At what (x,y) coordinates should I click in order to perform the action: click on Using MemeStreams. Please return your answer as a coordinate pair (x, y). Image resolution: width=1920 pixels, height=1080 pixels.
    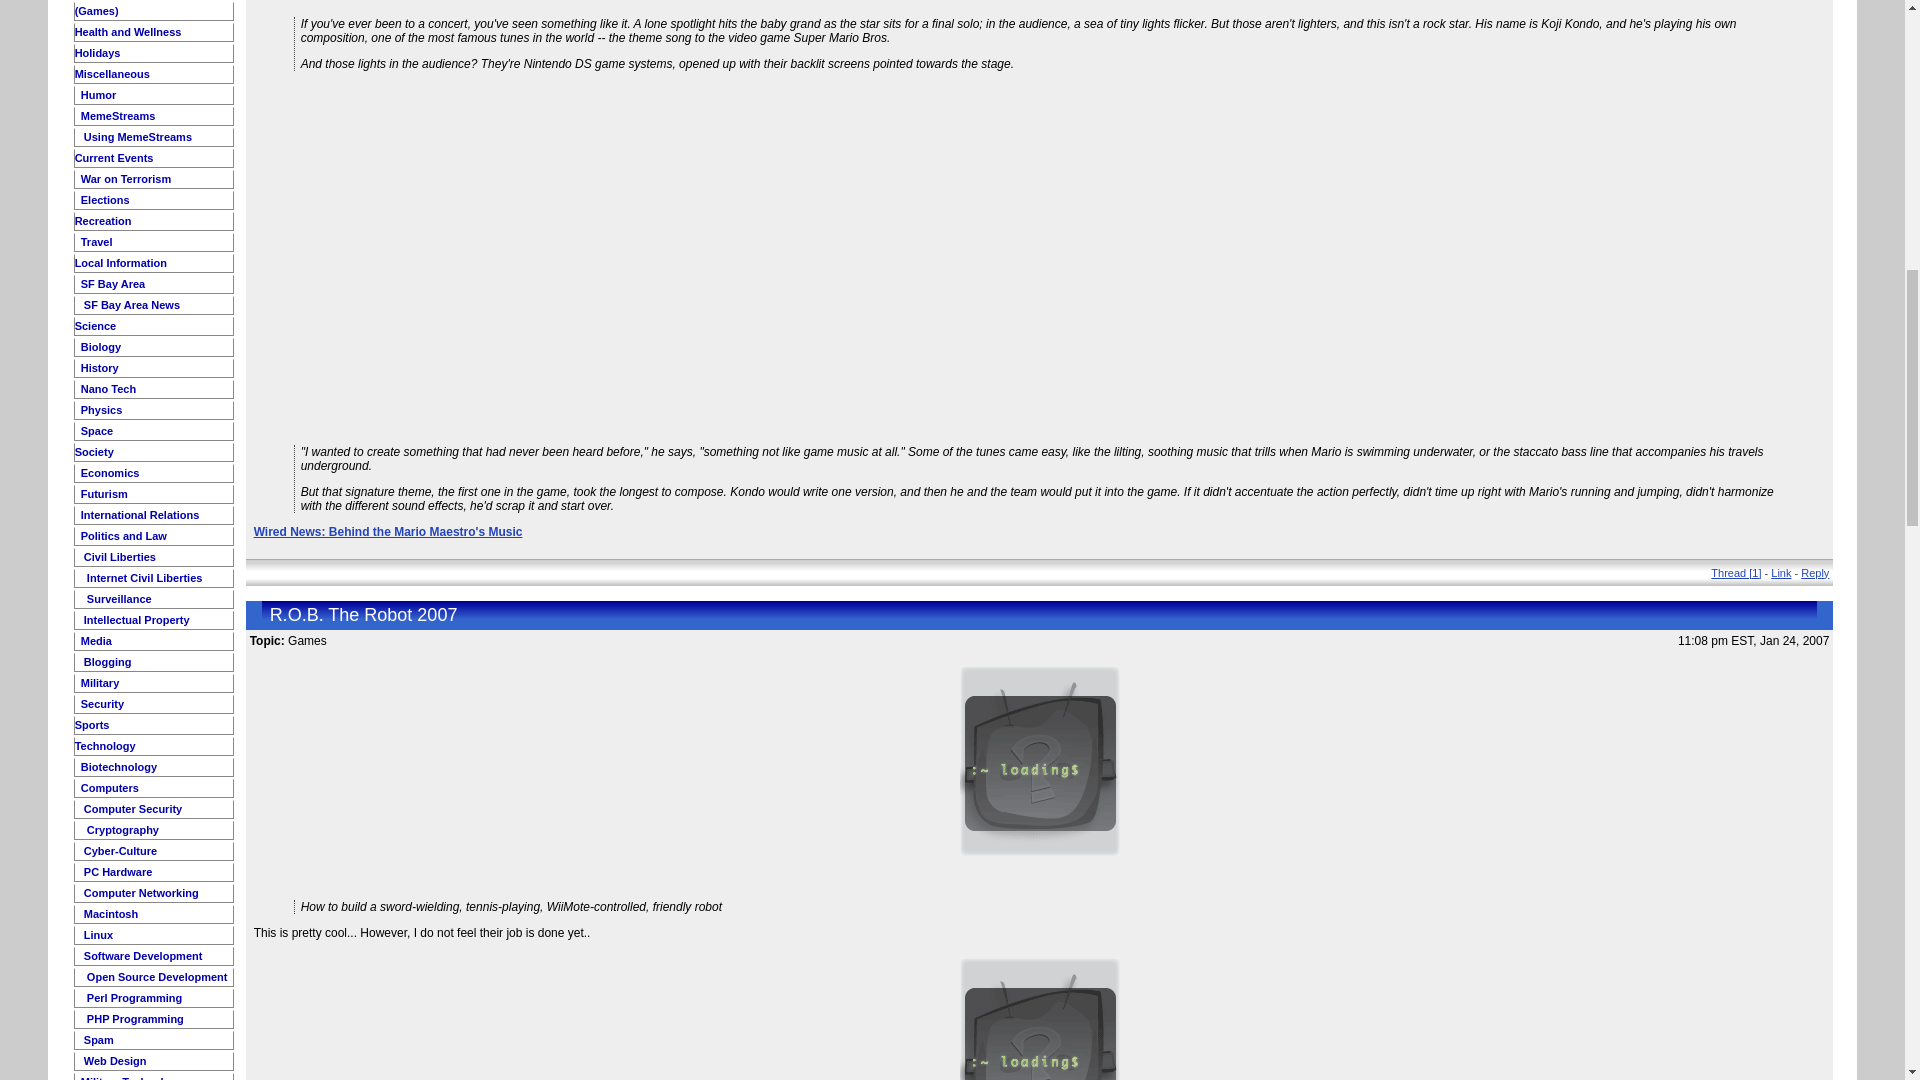
    Looking at the image, I should click on (136, 136).